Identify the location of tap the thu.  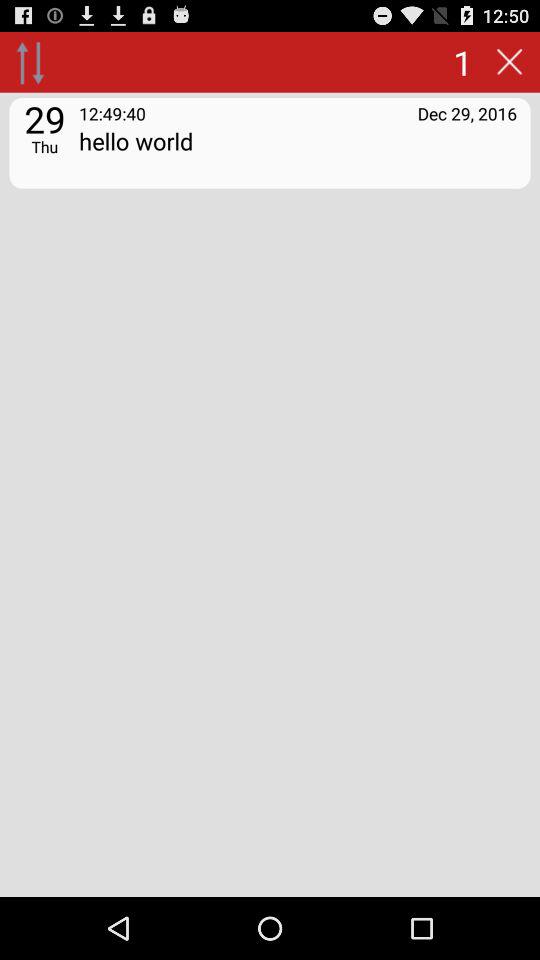
(44, 146).